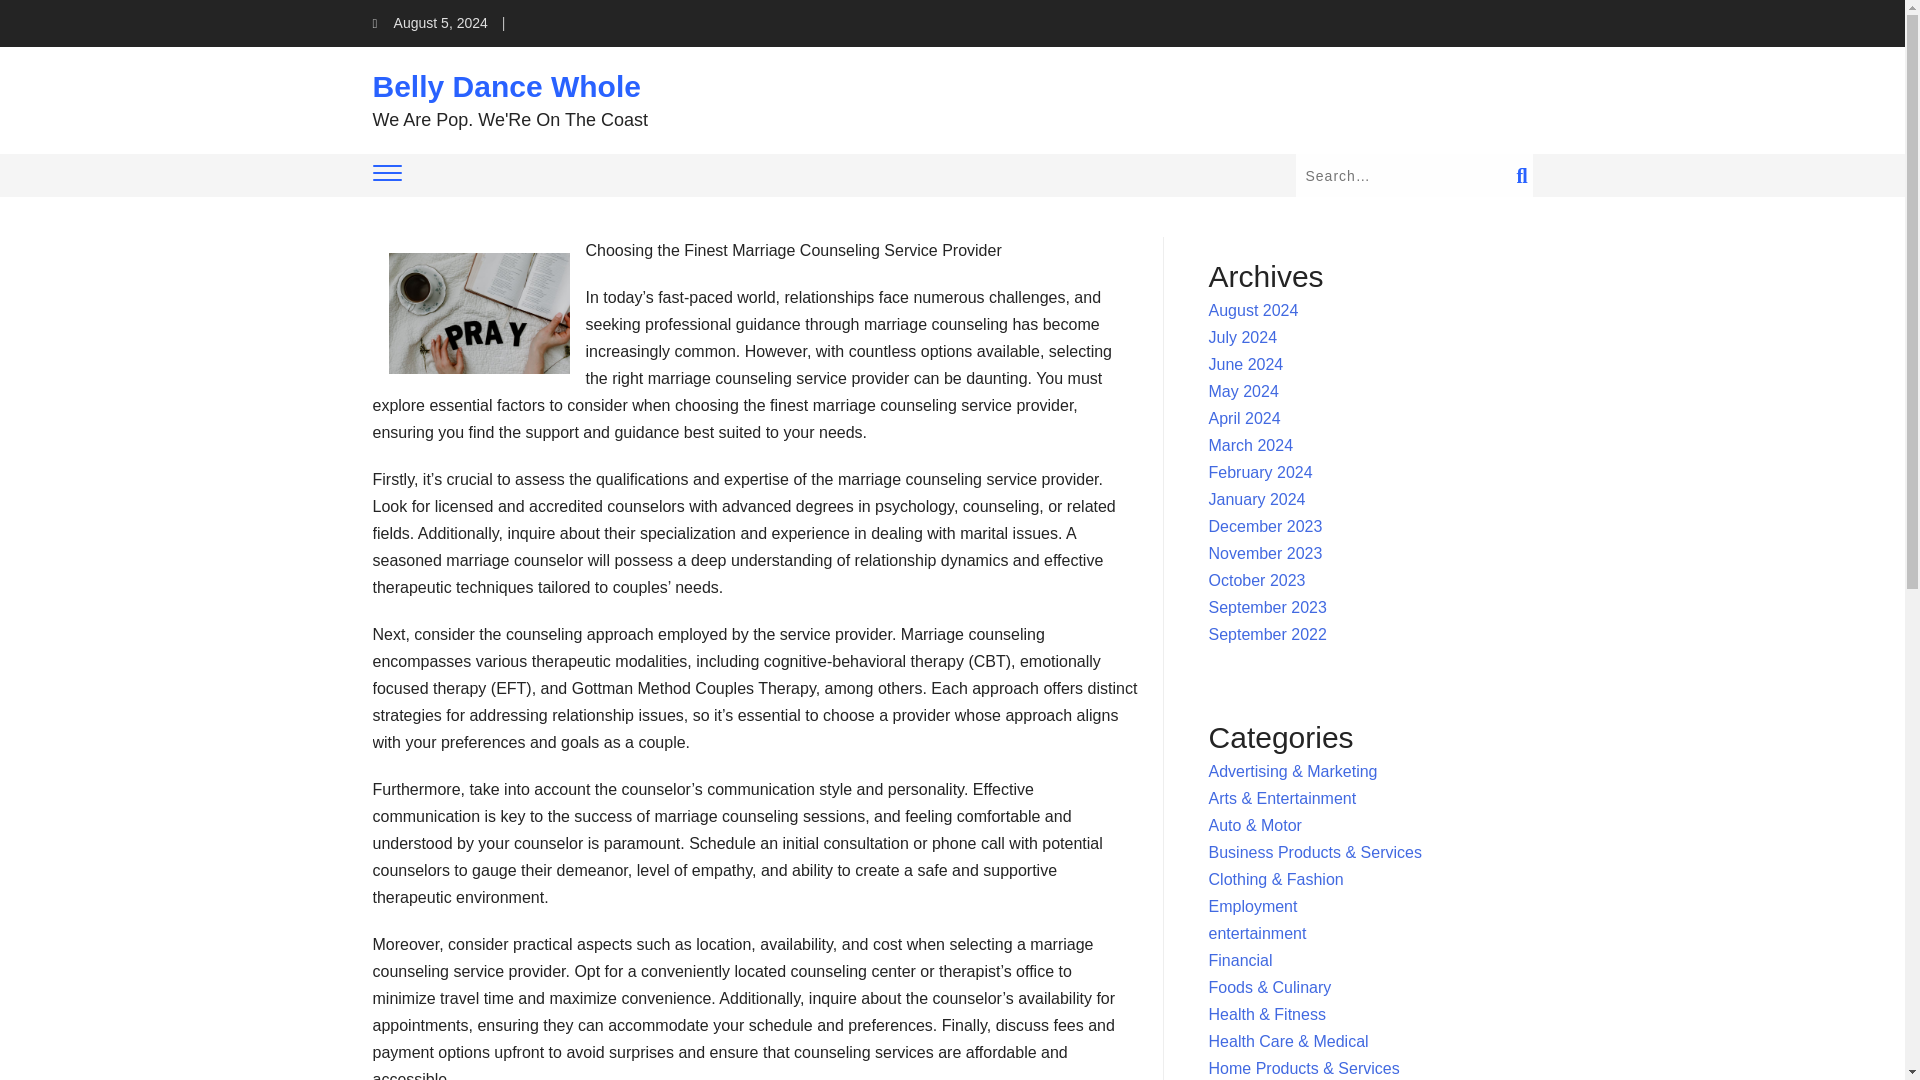 The image size is (1920, 1080). Describe the element at coordinates (1257, 499) in the screenshot. I see `January 2024` at that location.